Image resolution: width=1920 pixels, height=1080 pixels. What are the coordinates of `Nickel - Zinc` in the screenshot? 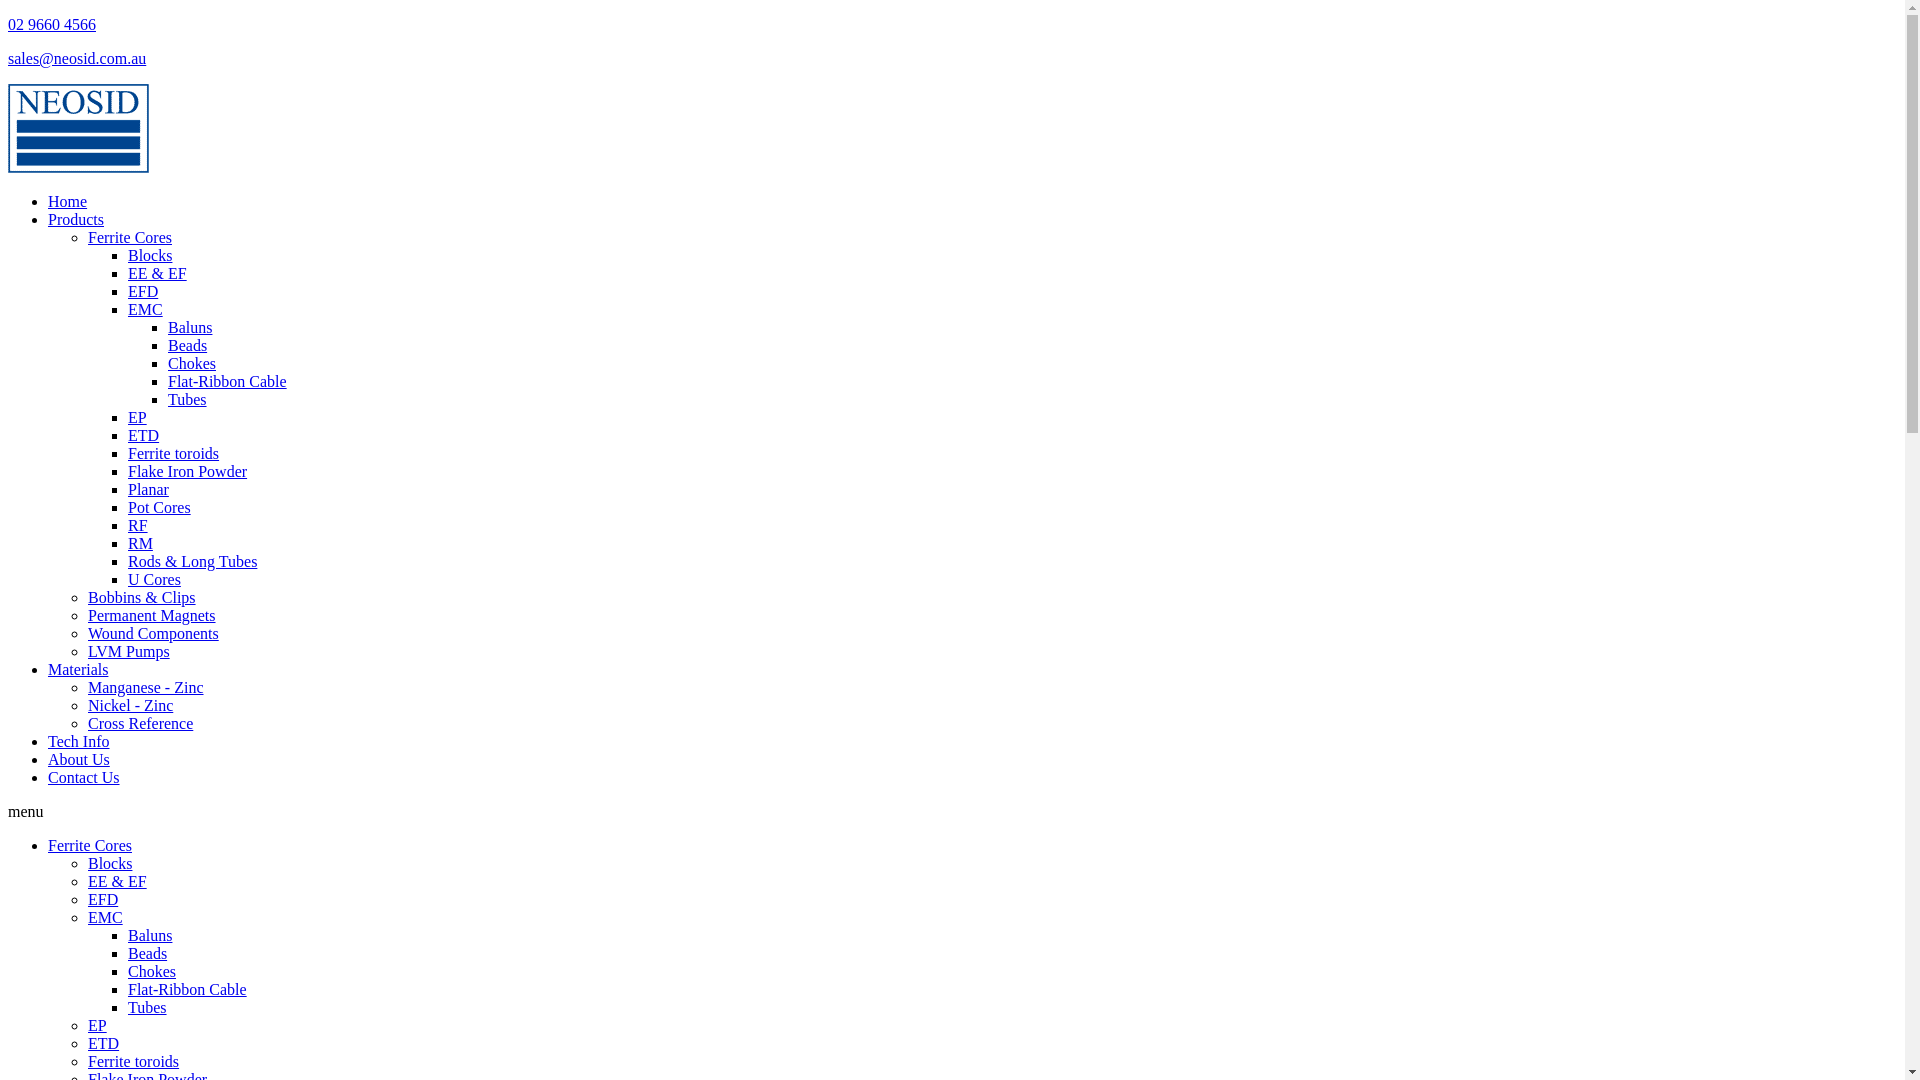 It's located at (130, 706).